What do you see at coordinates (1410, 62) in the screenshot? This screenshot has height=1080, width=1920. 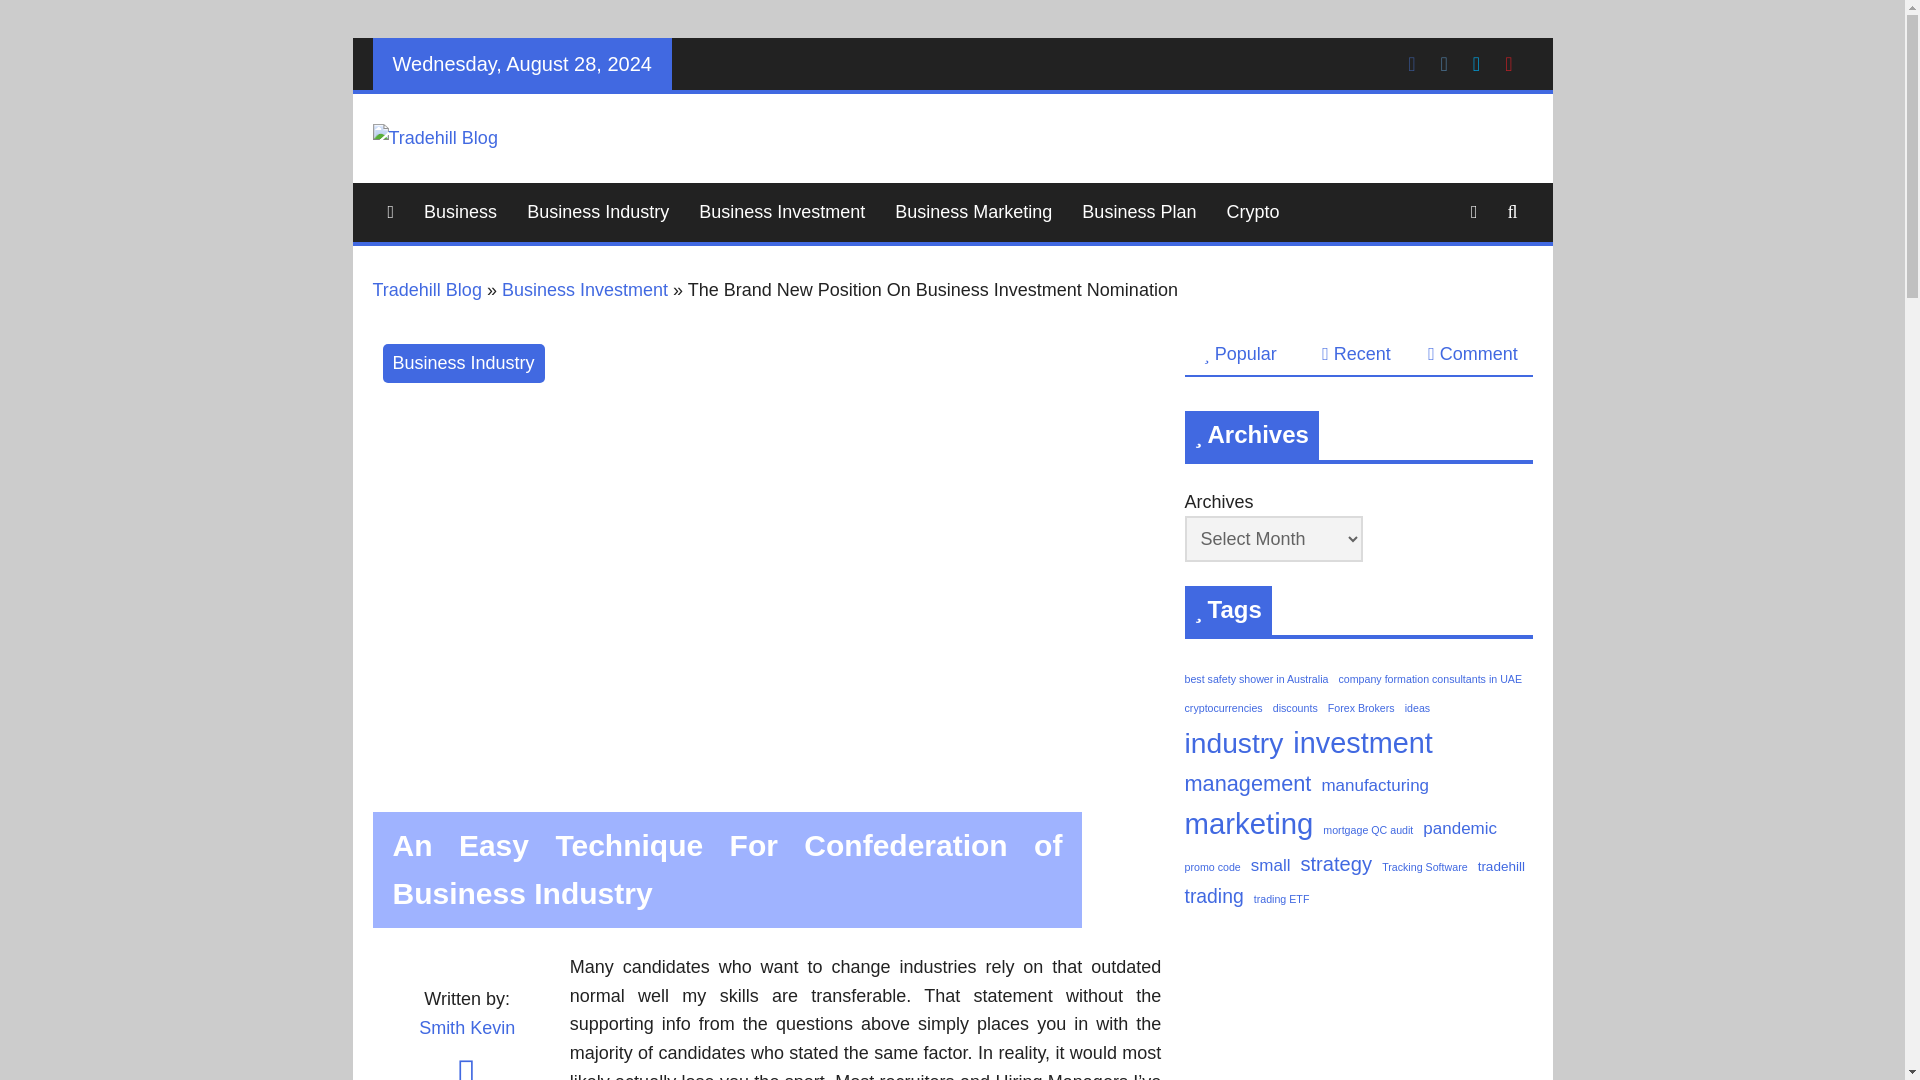 I see `Facebook` at bounding box center [1410, 62].